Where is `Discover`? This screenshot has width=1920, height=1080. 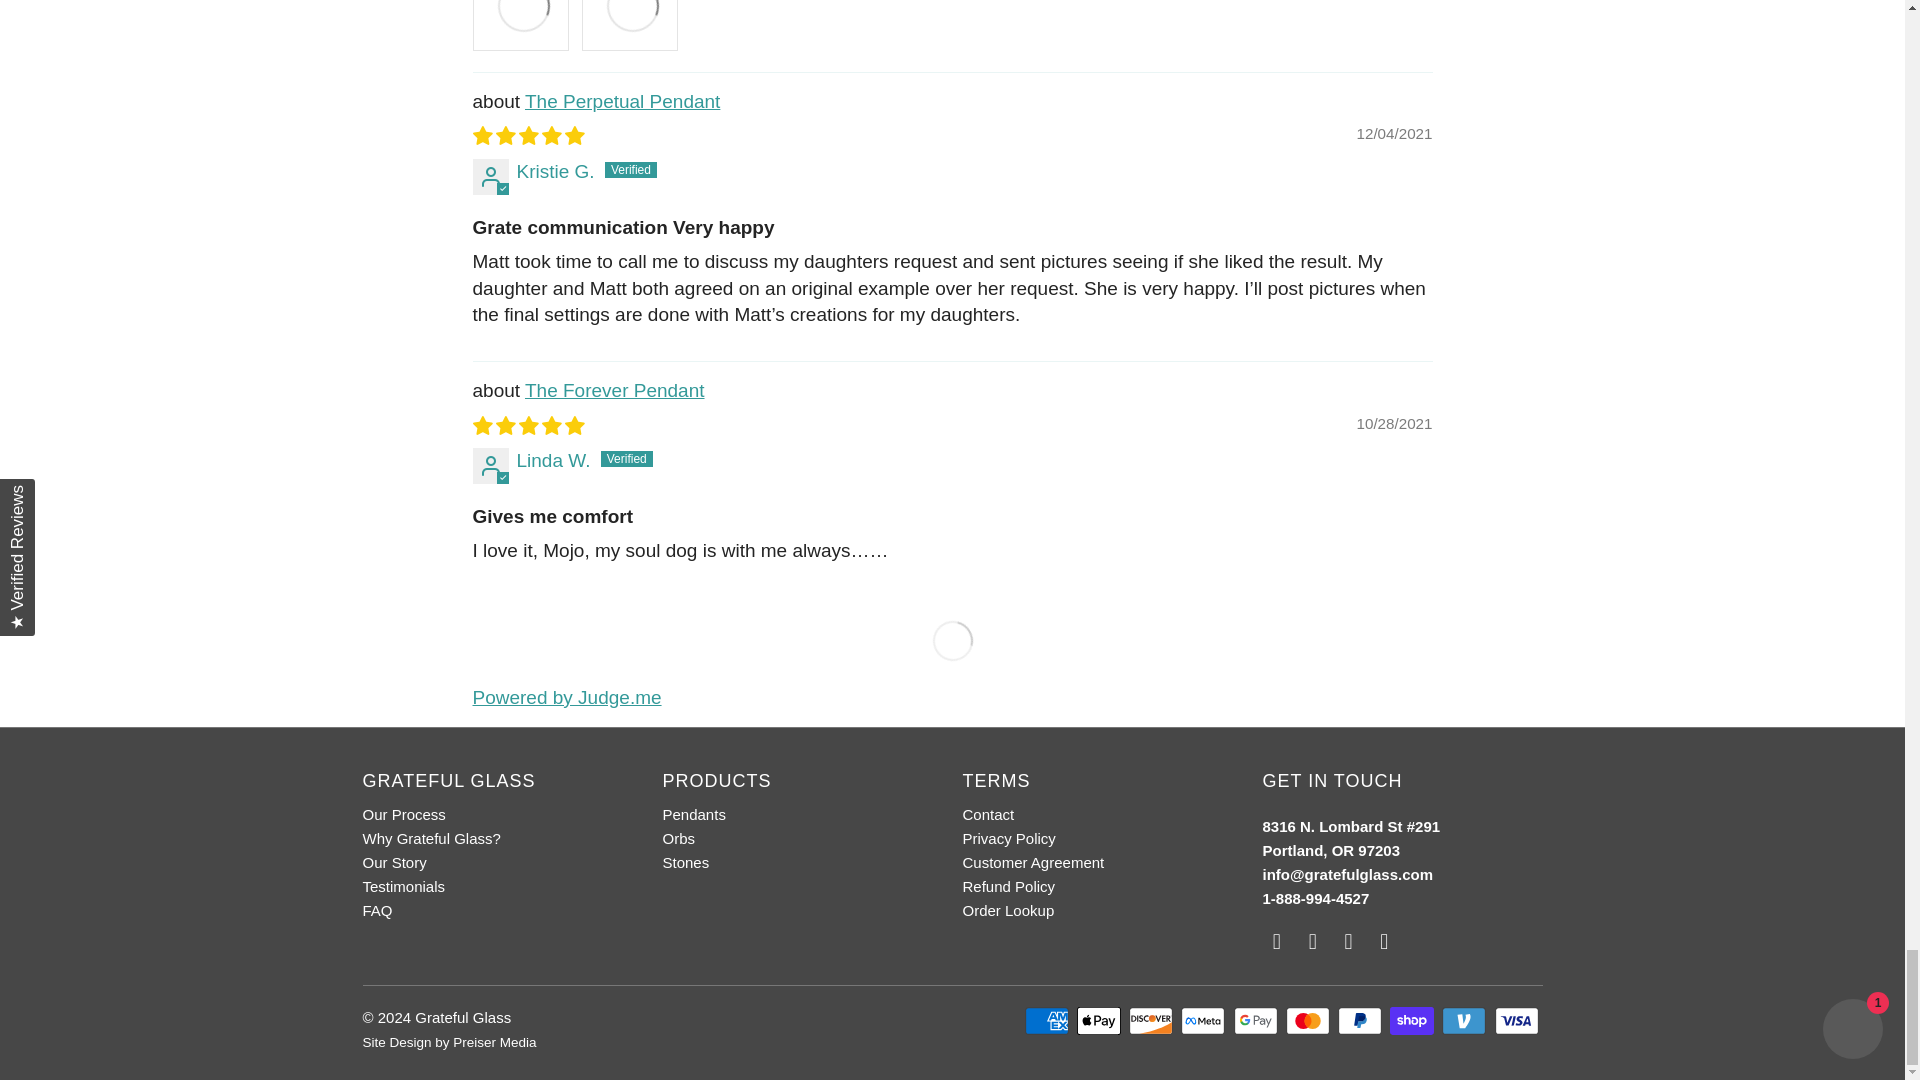 Discover is located at coordinates (1152, 1020).